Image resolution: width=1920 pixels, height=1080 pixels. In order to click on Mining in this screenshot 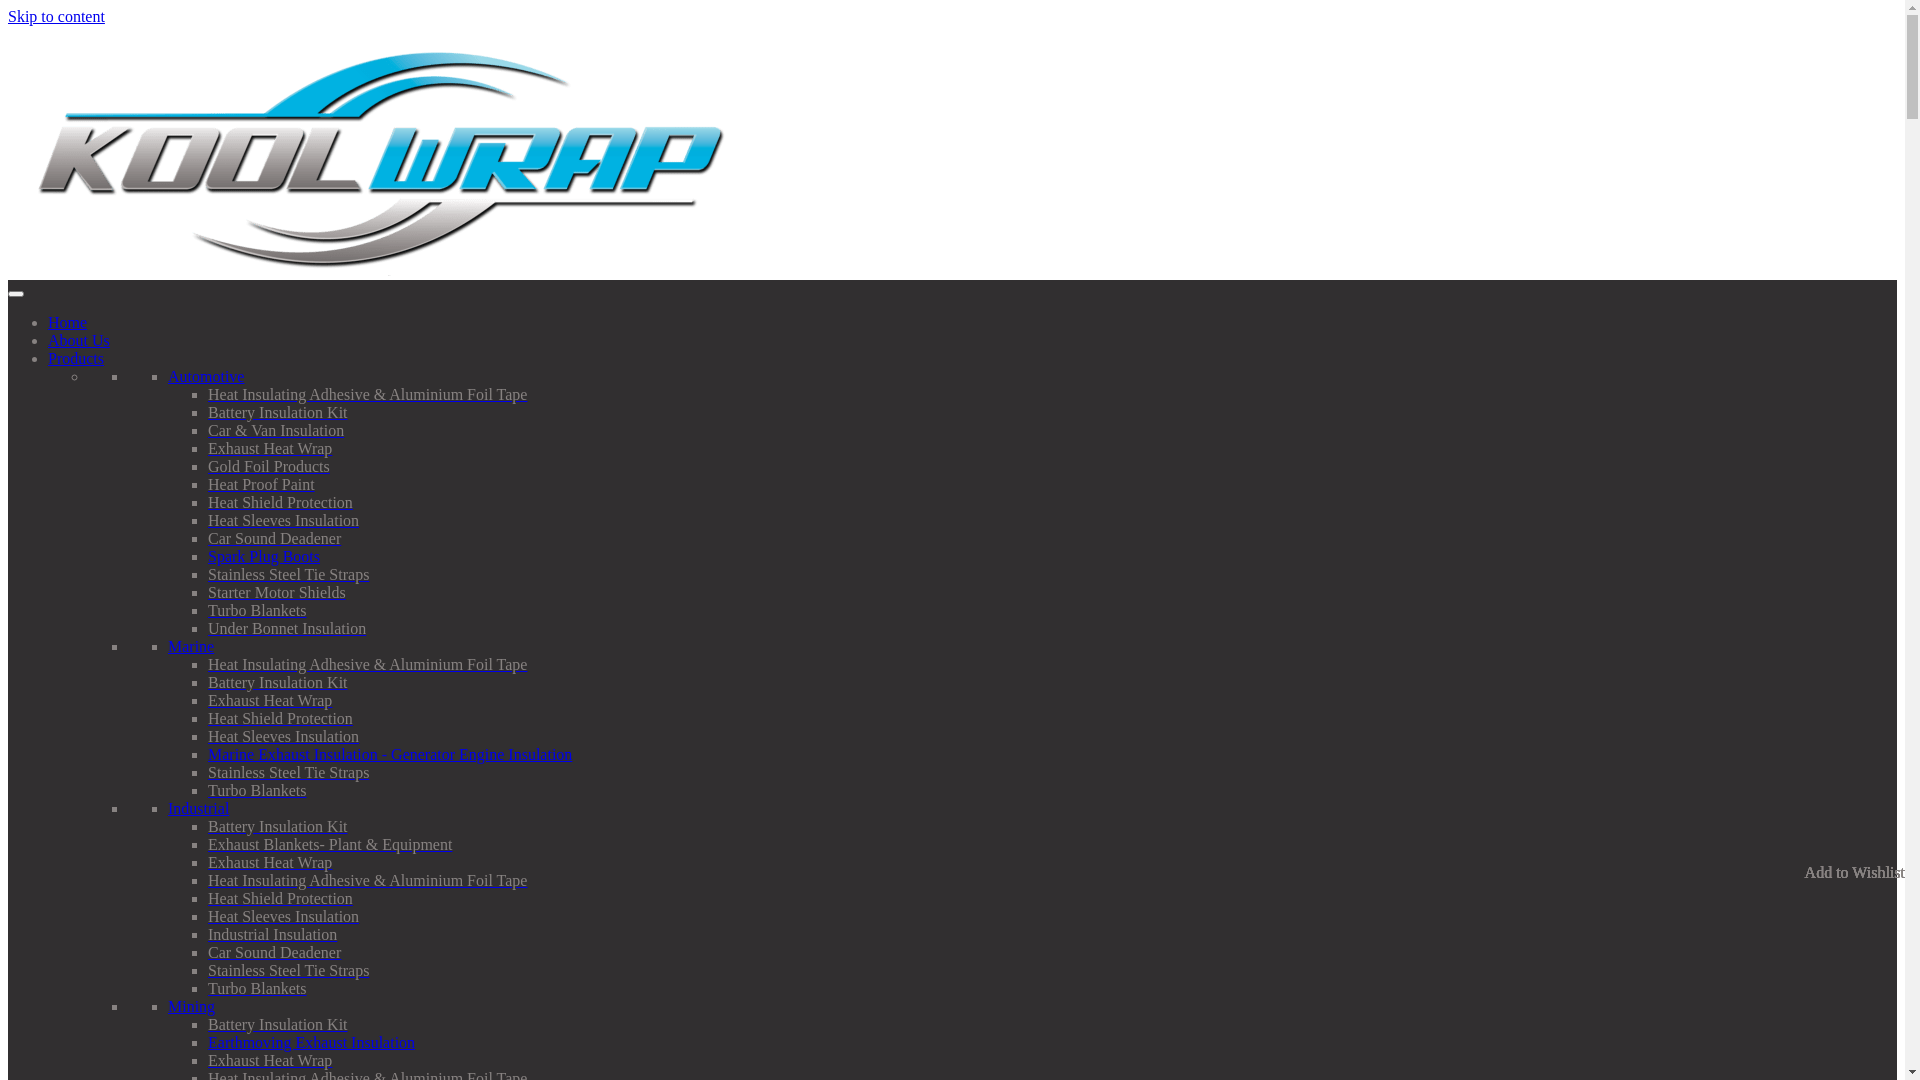, I will do `click(192, 1006)`.